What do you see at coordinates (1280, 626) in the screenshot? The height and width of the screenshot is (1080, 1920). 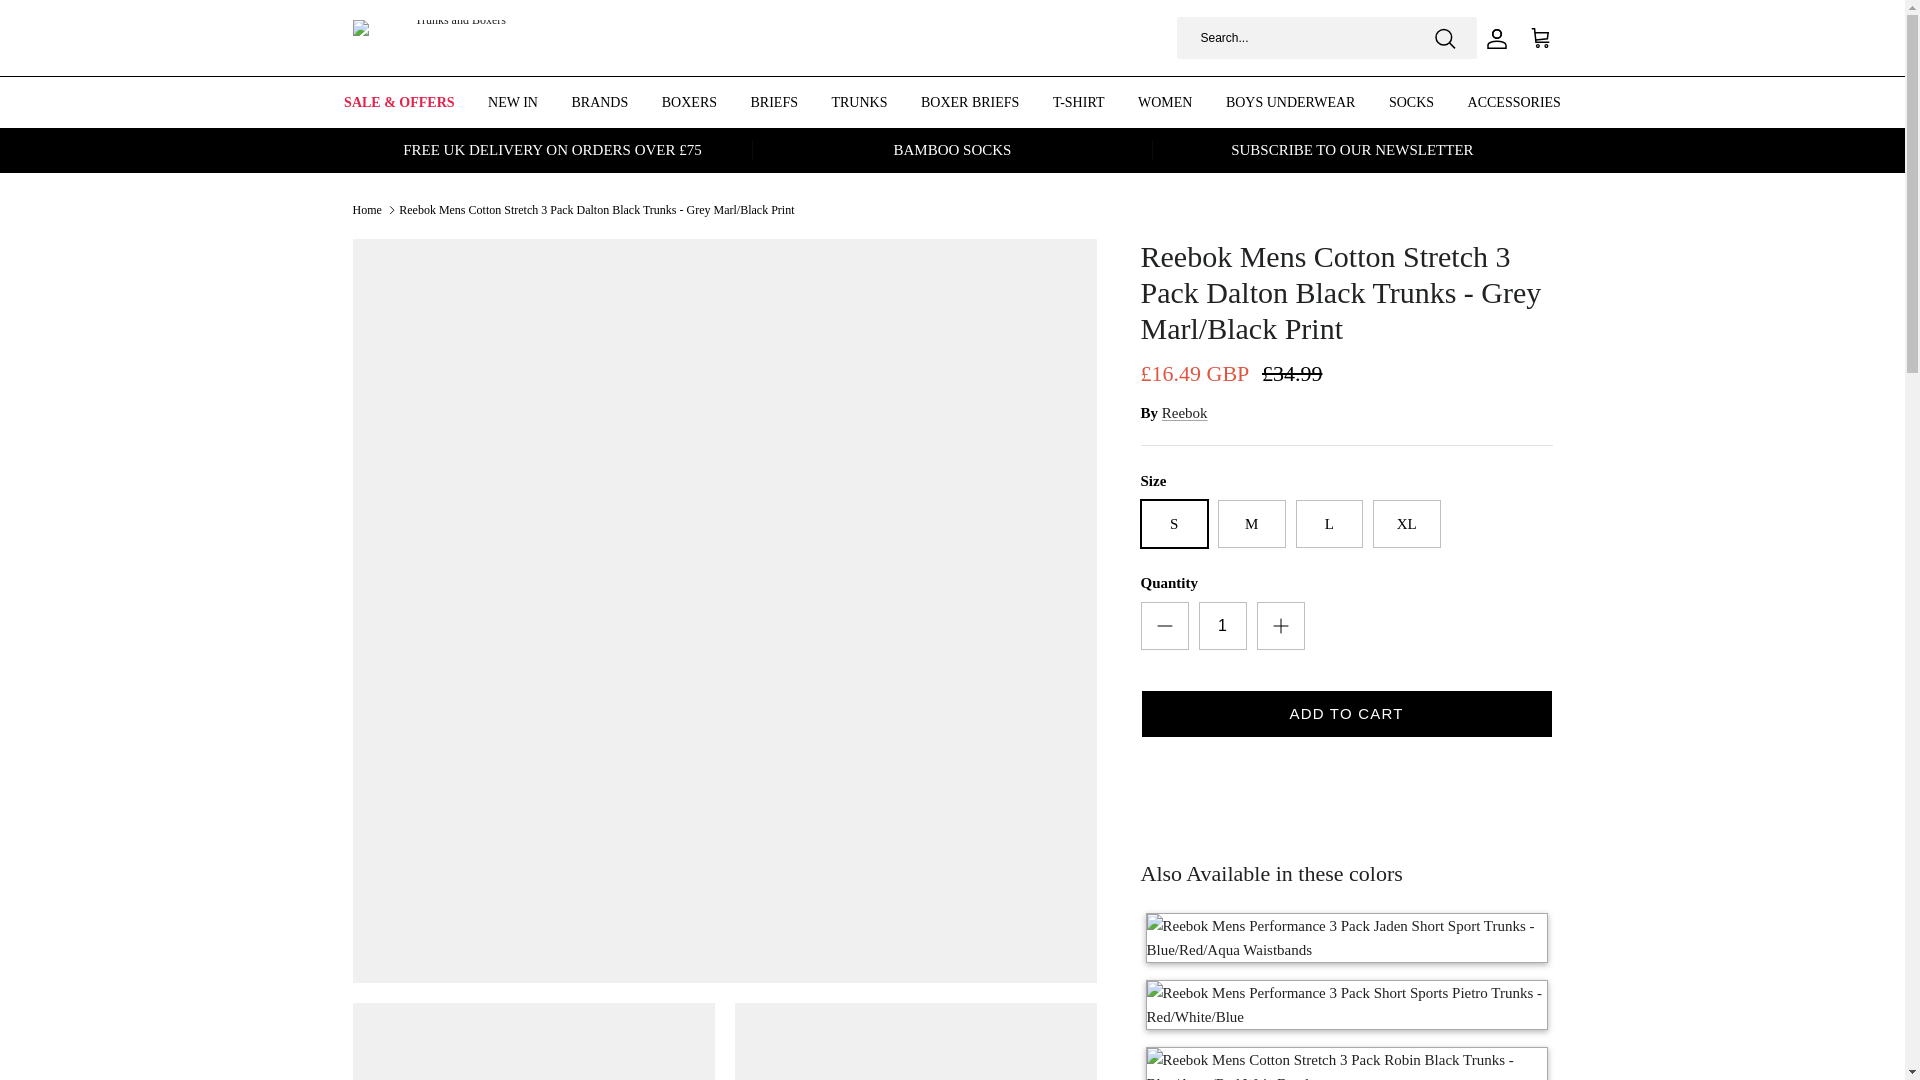 I see `Plus` at bounding box center [1280, 626].